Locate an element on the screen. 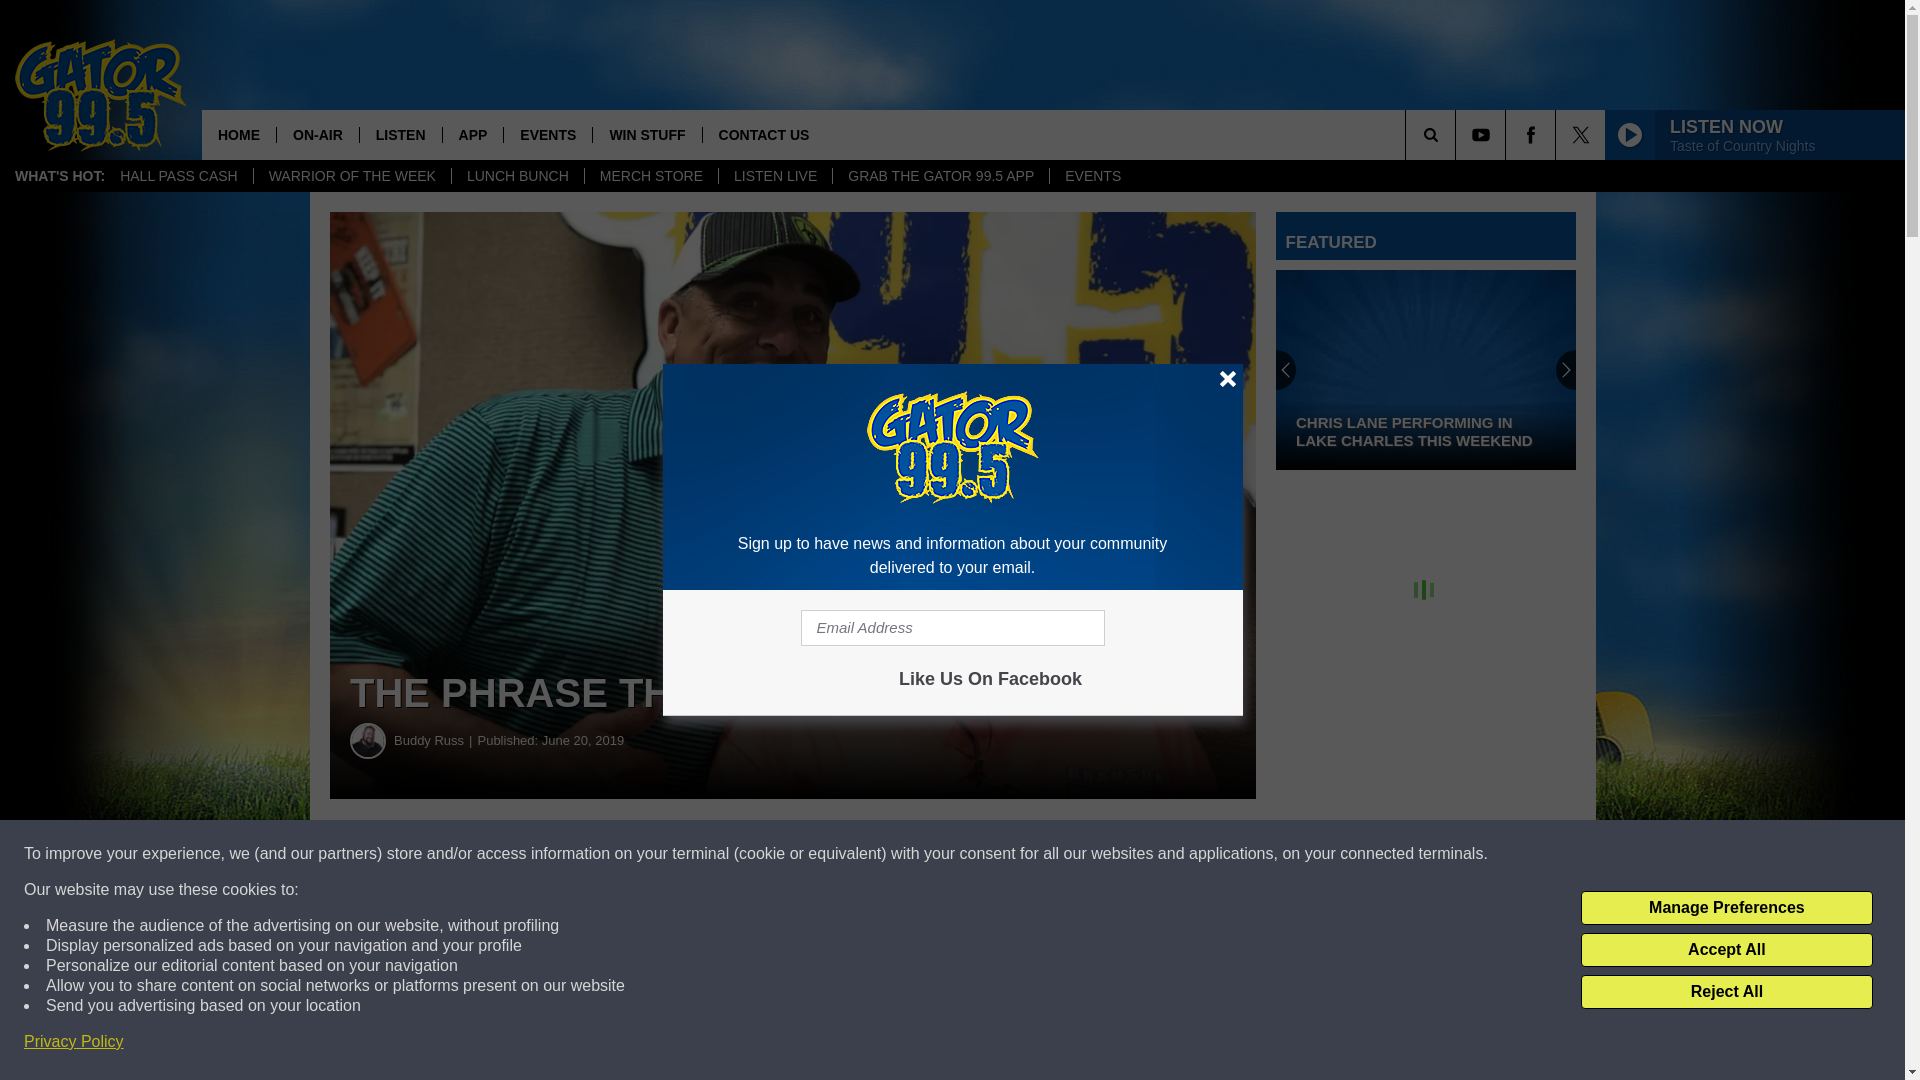 The height and width of the screenshot is (1080, 1920). Privacy Policy is located at coordinates (74, 1042).